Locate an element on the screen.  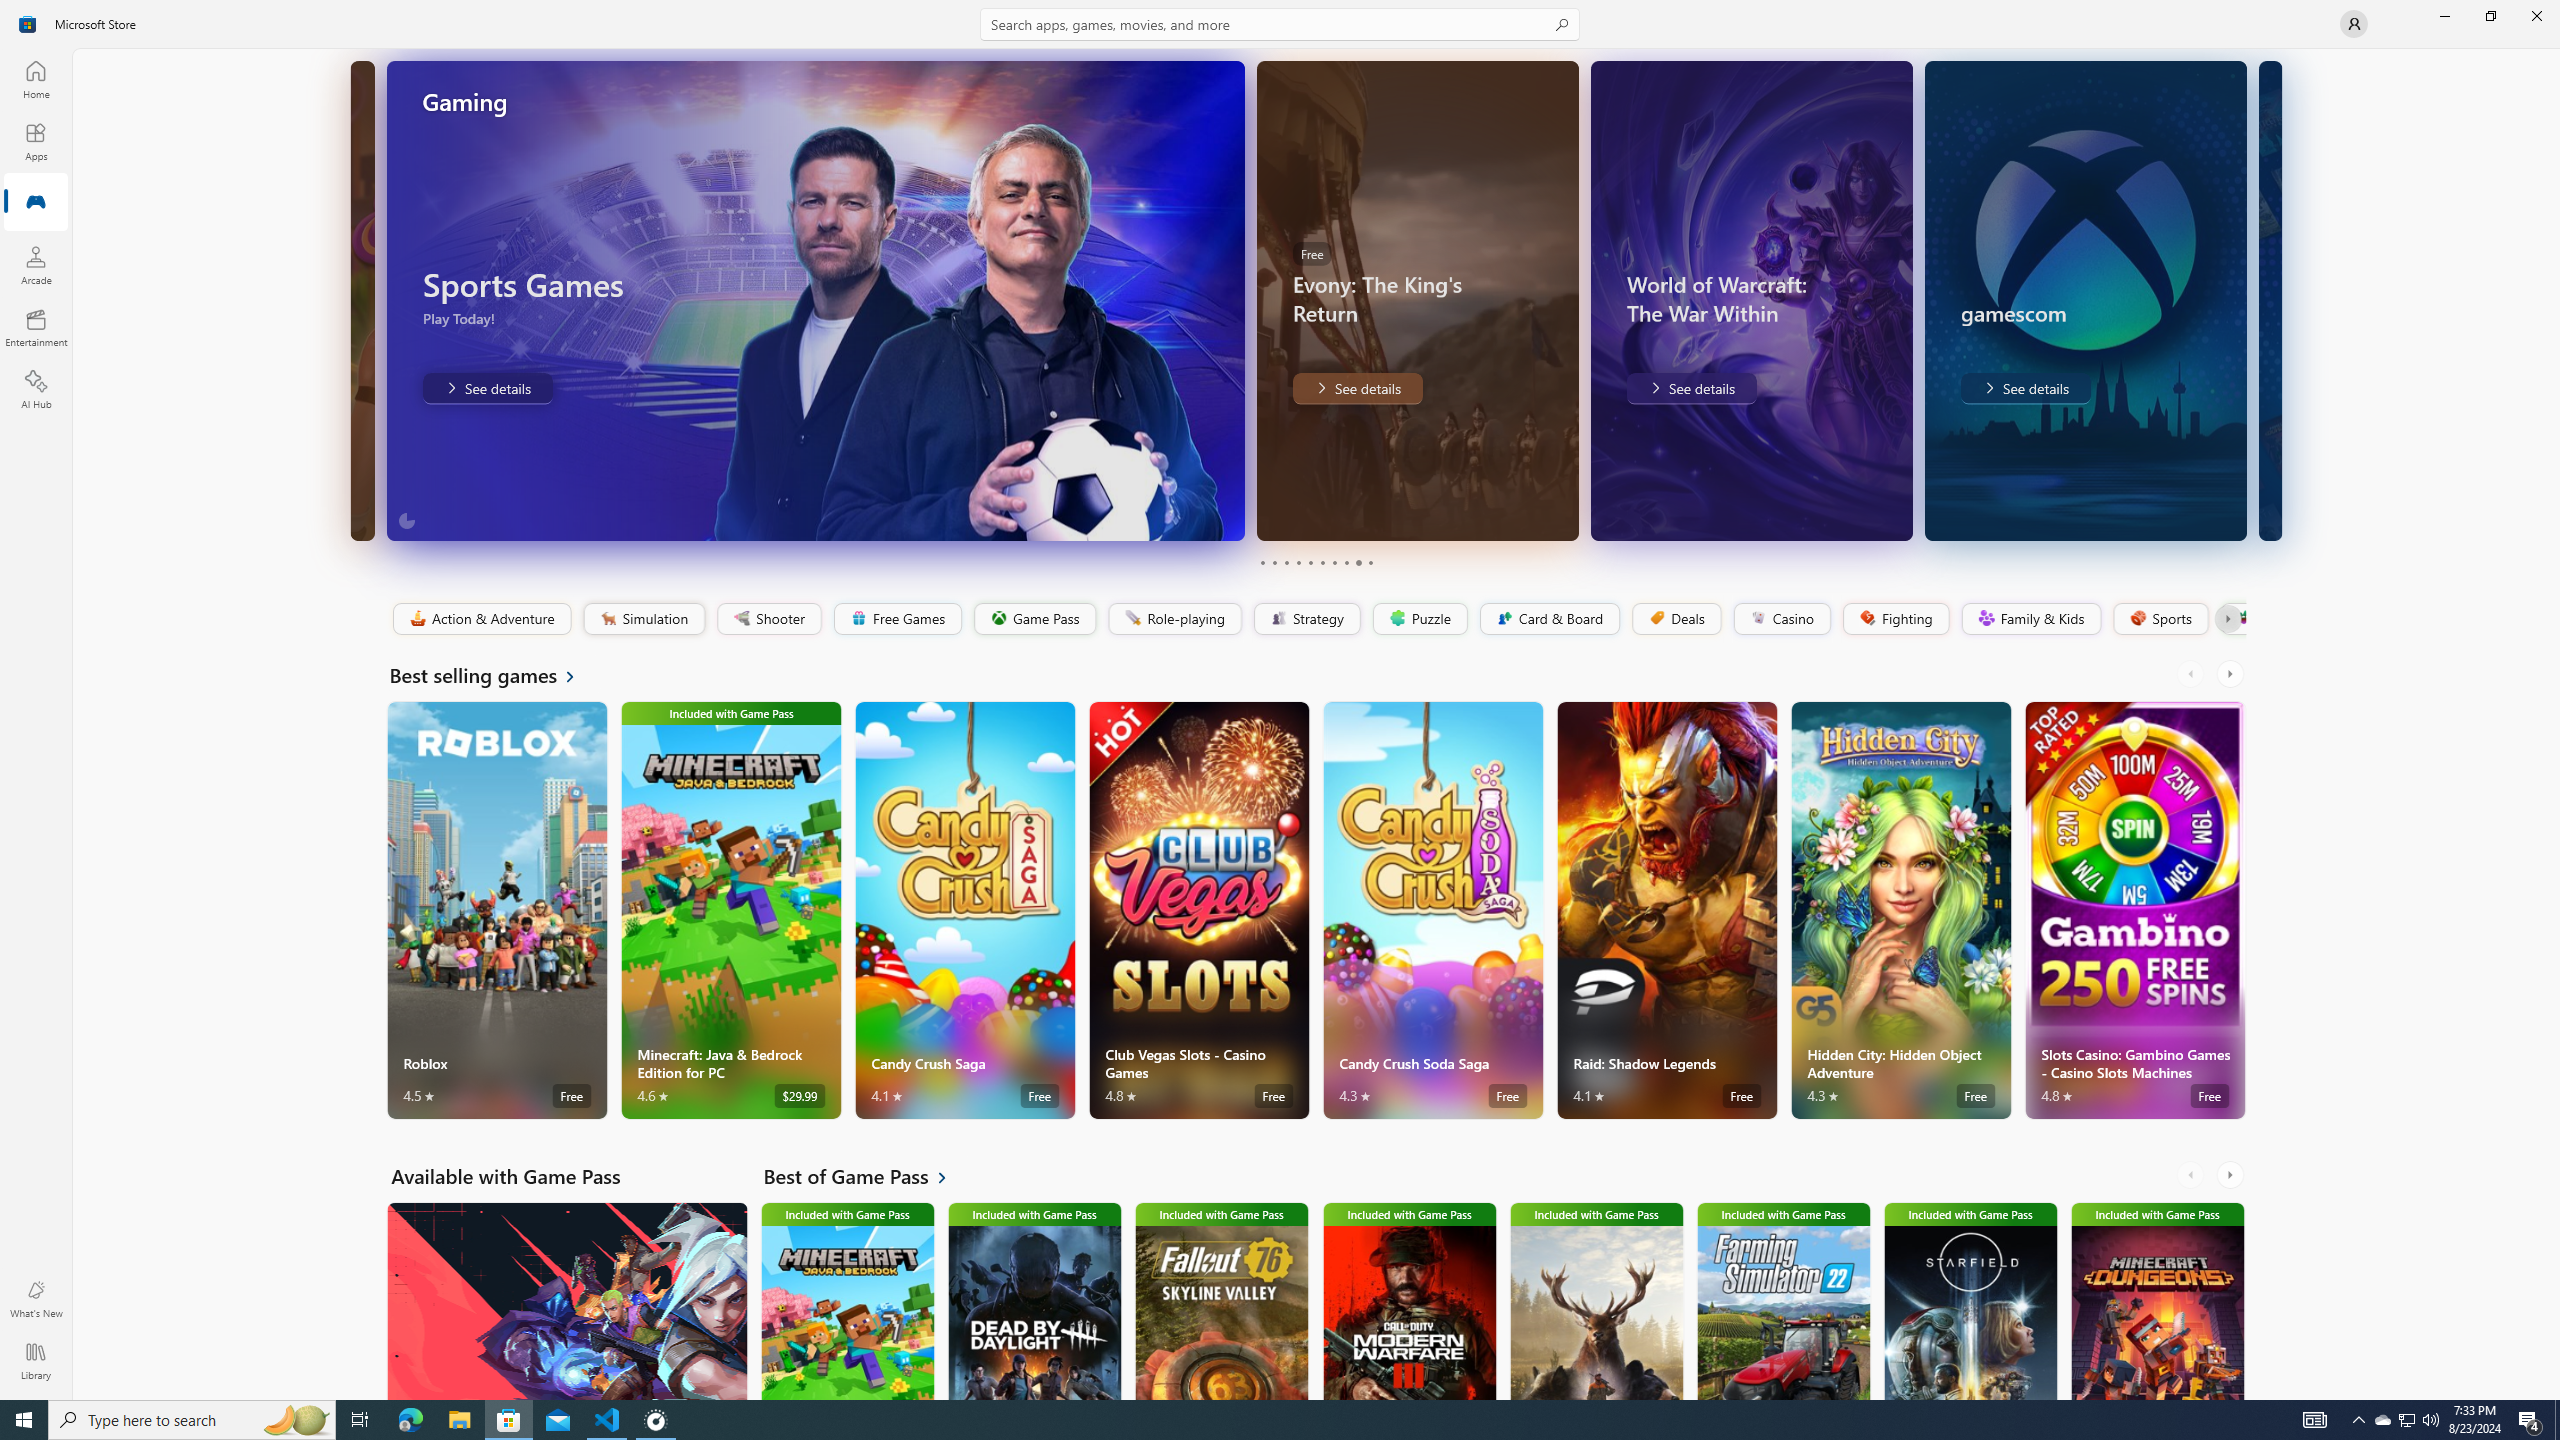
Unmute is located at coordinates (1550, 512).